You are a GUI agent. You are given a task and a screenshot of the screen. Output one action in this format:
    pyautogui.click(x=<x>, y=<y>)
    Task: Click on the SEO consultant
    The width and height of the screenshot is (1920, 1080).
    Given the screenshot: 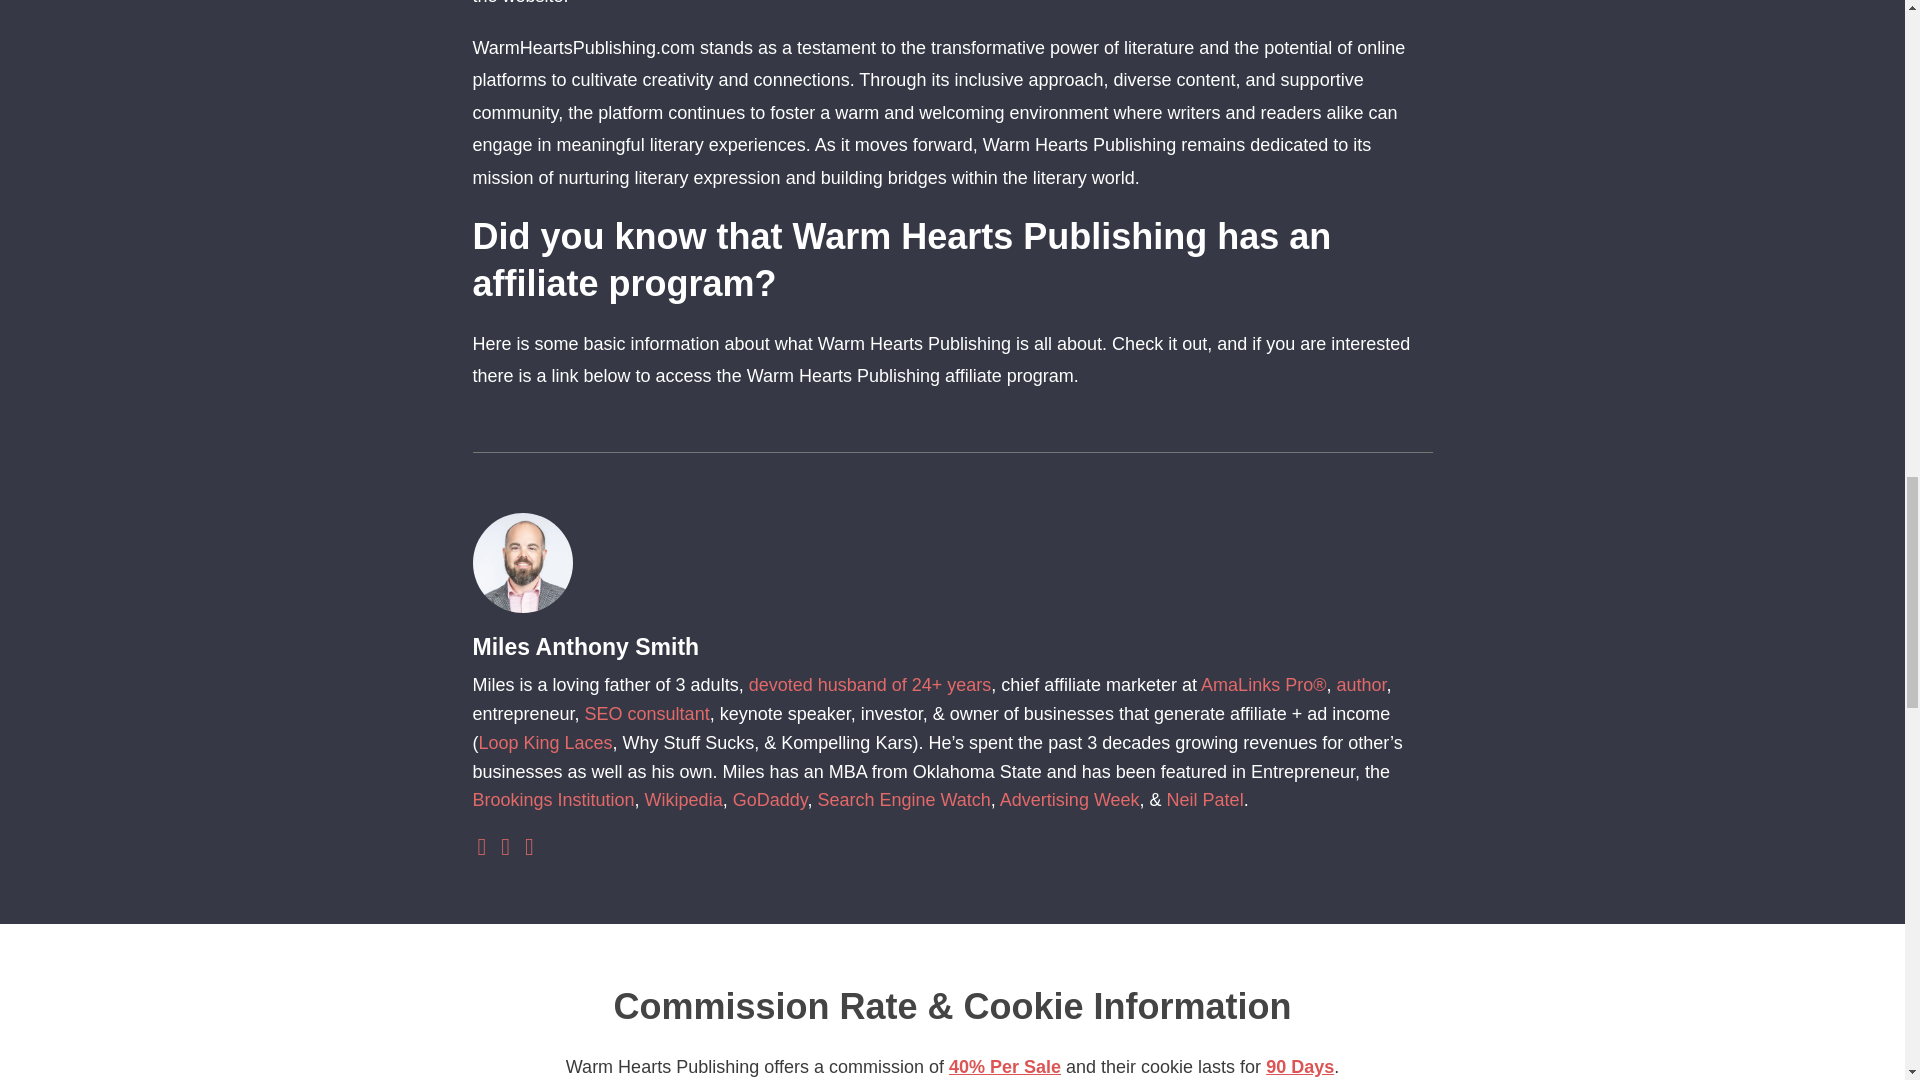 What is the action you would take?
    pyautogui.click(x=648, y=714)
    